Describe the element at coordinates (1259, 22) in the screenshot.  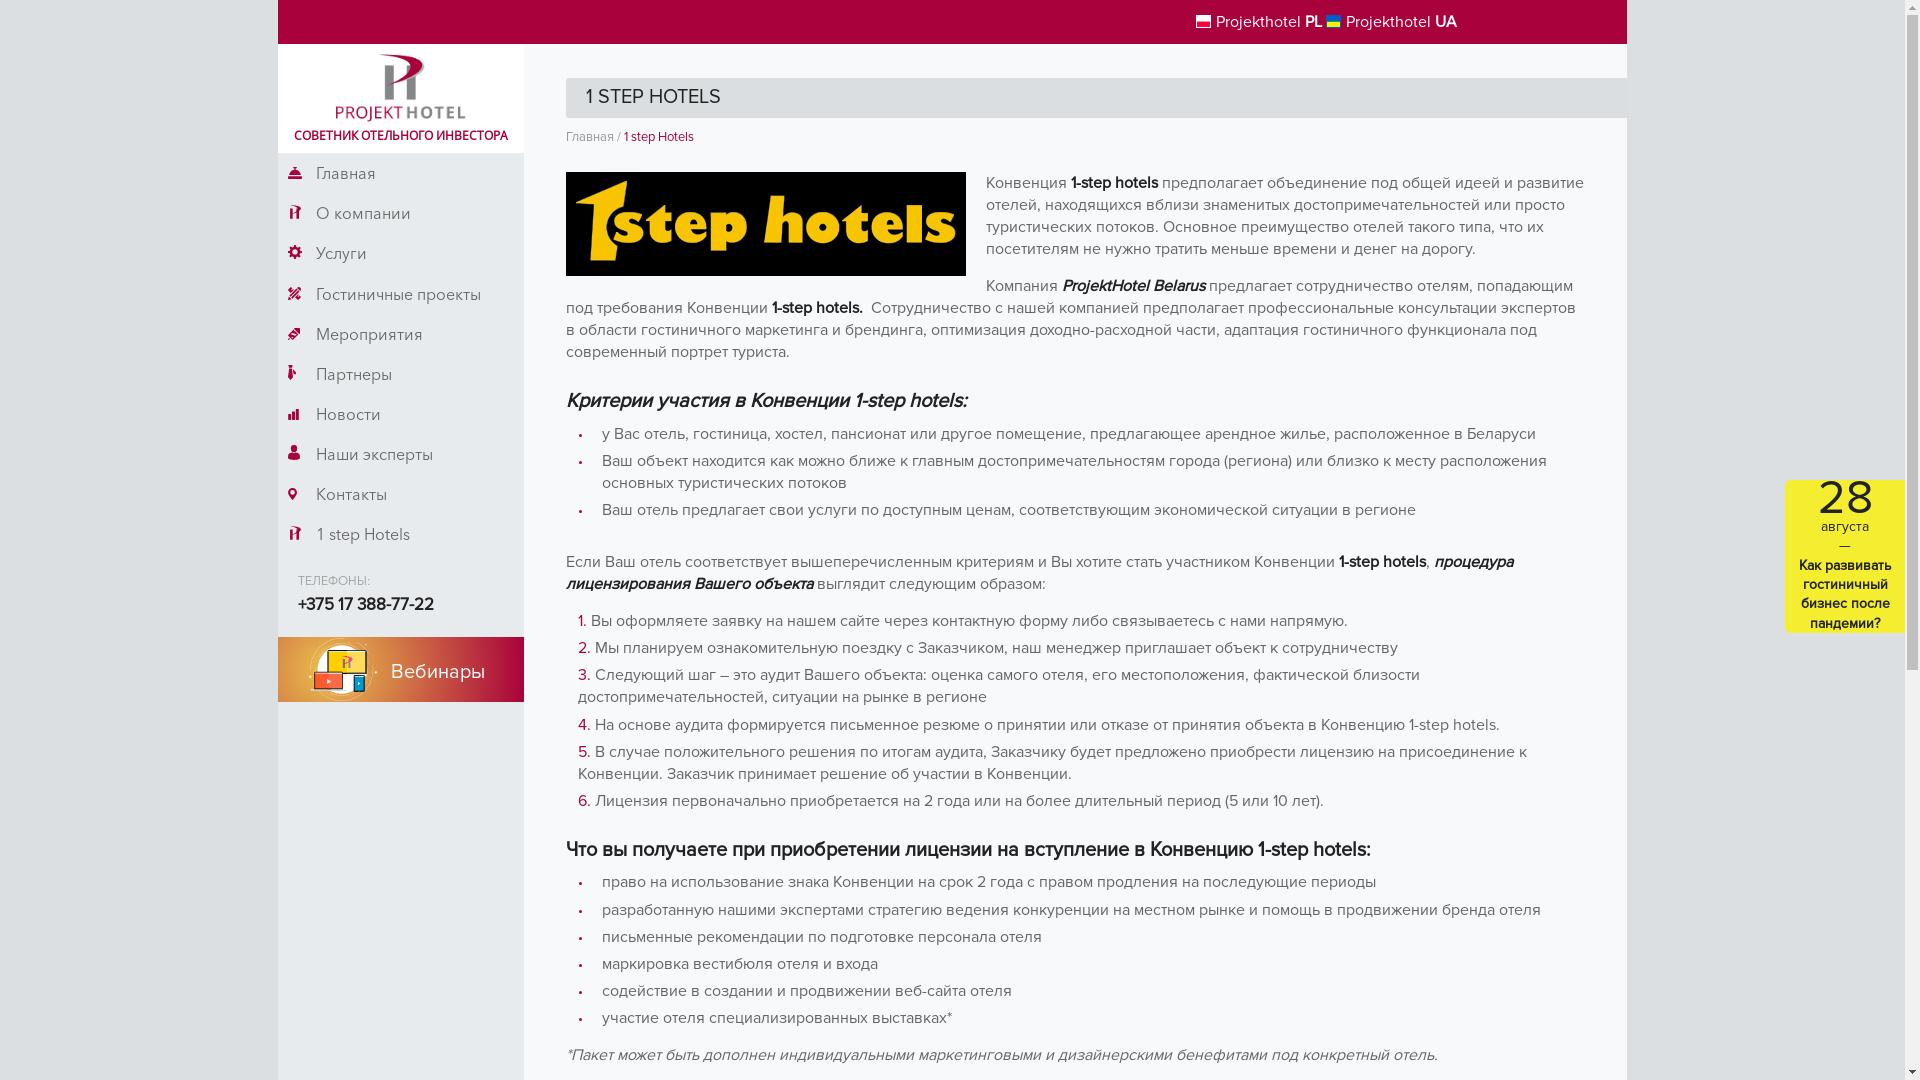
I see `Projekthotel PL` at that location.